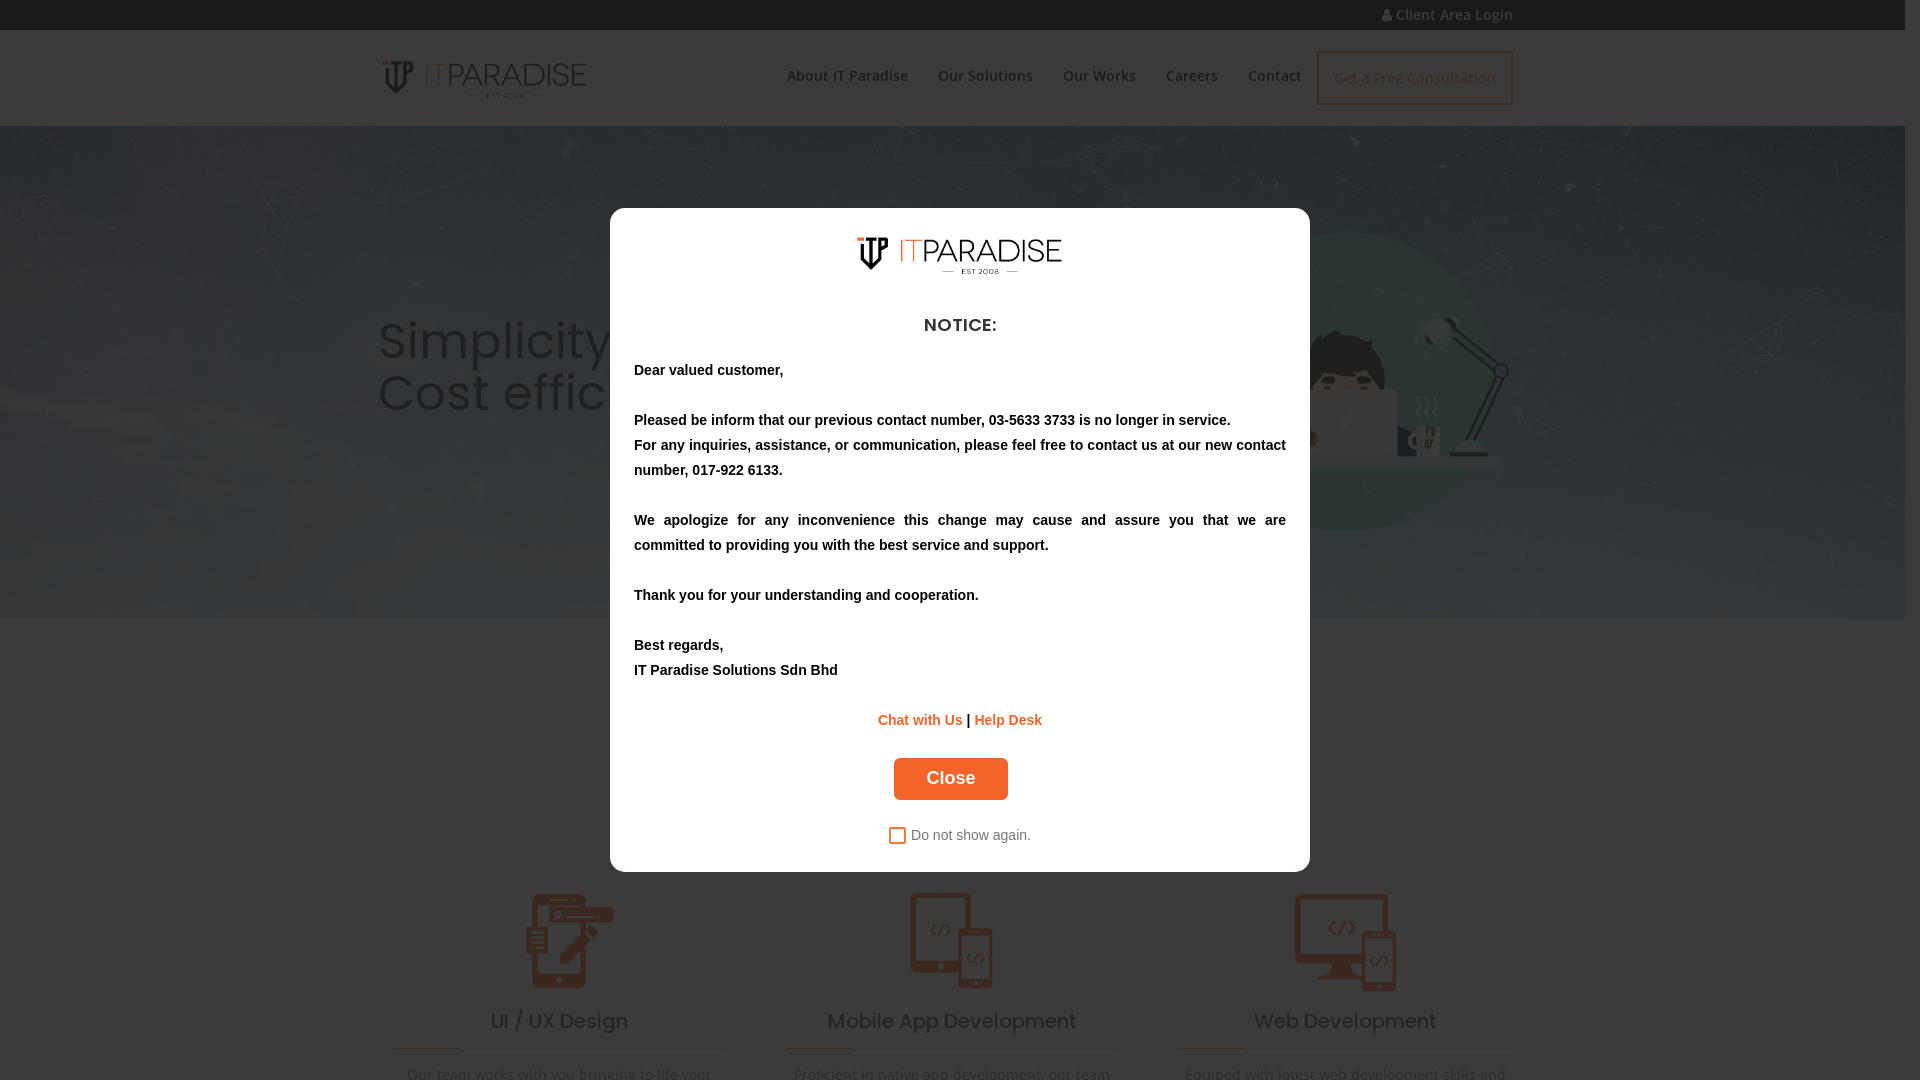 The width and height of the screenshot is (1920, 1080). What do you see at coordinates (1414, 78) in the screenshot?
I see `Get a Free Consultation` at bounding box center [1414, 78].